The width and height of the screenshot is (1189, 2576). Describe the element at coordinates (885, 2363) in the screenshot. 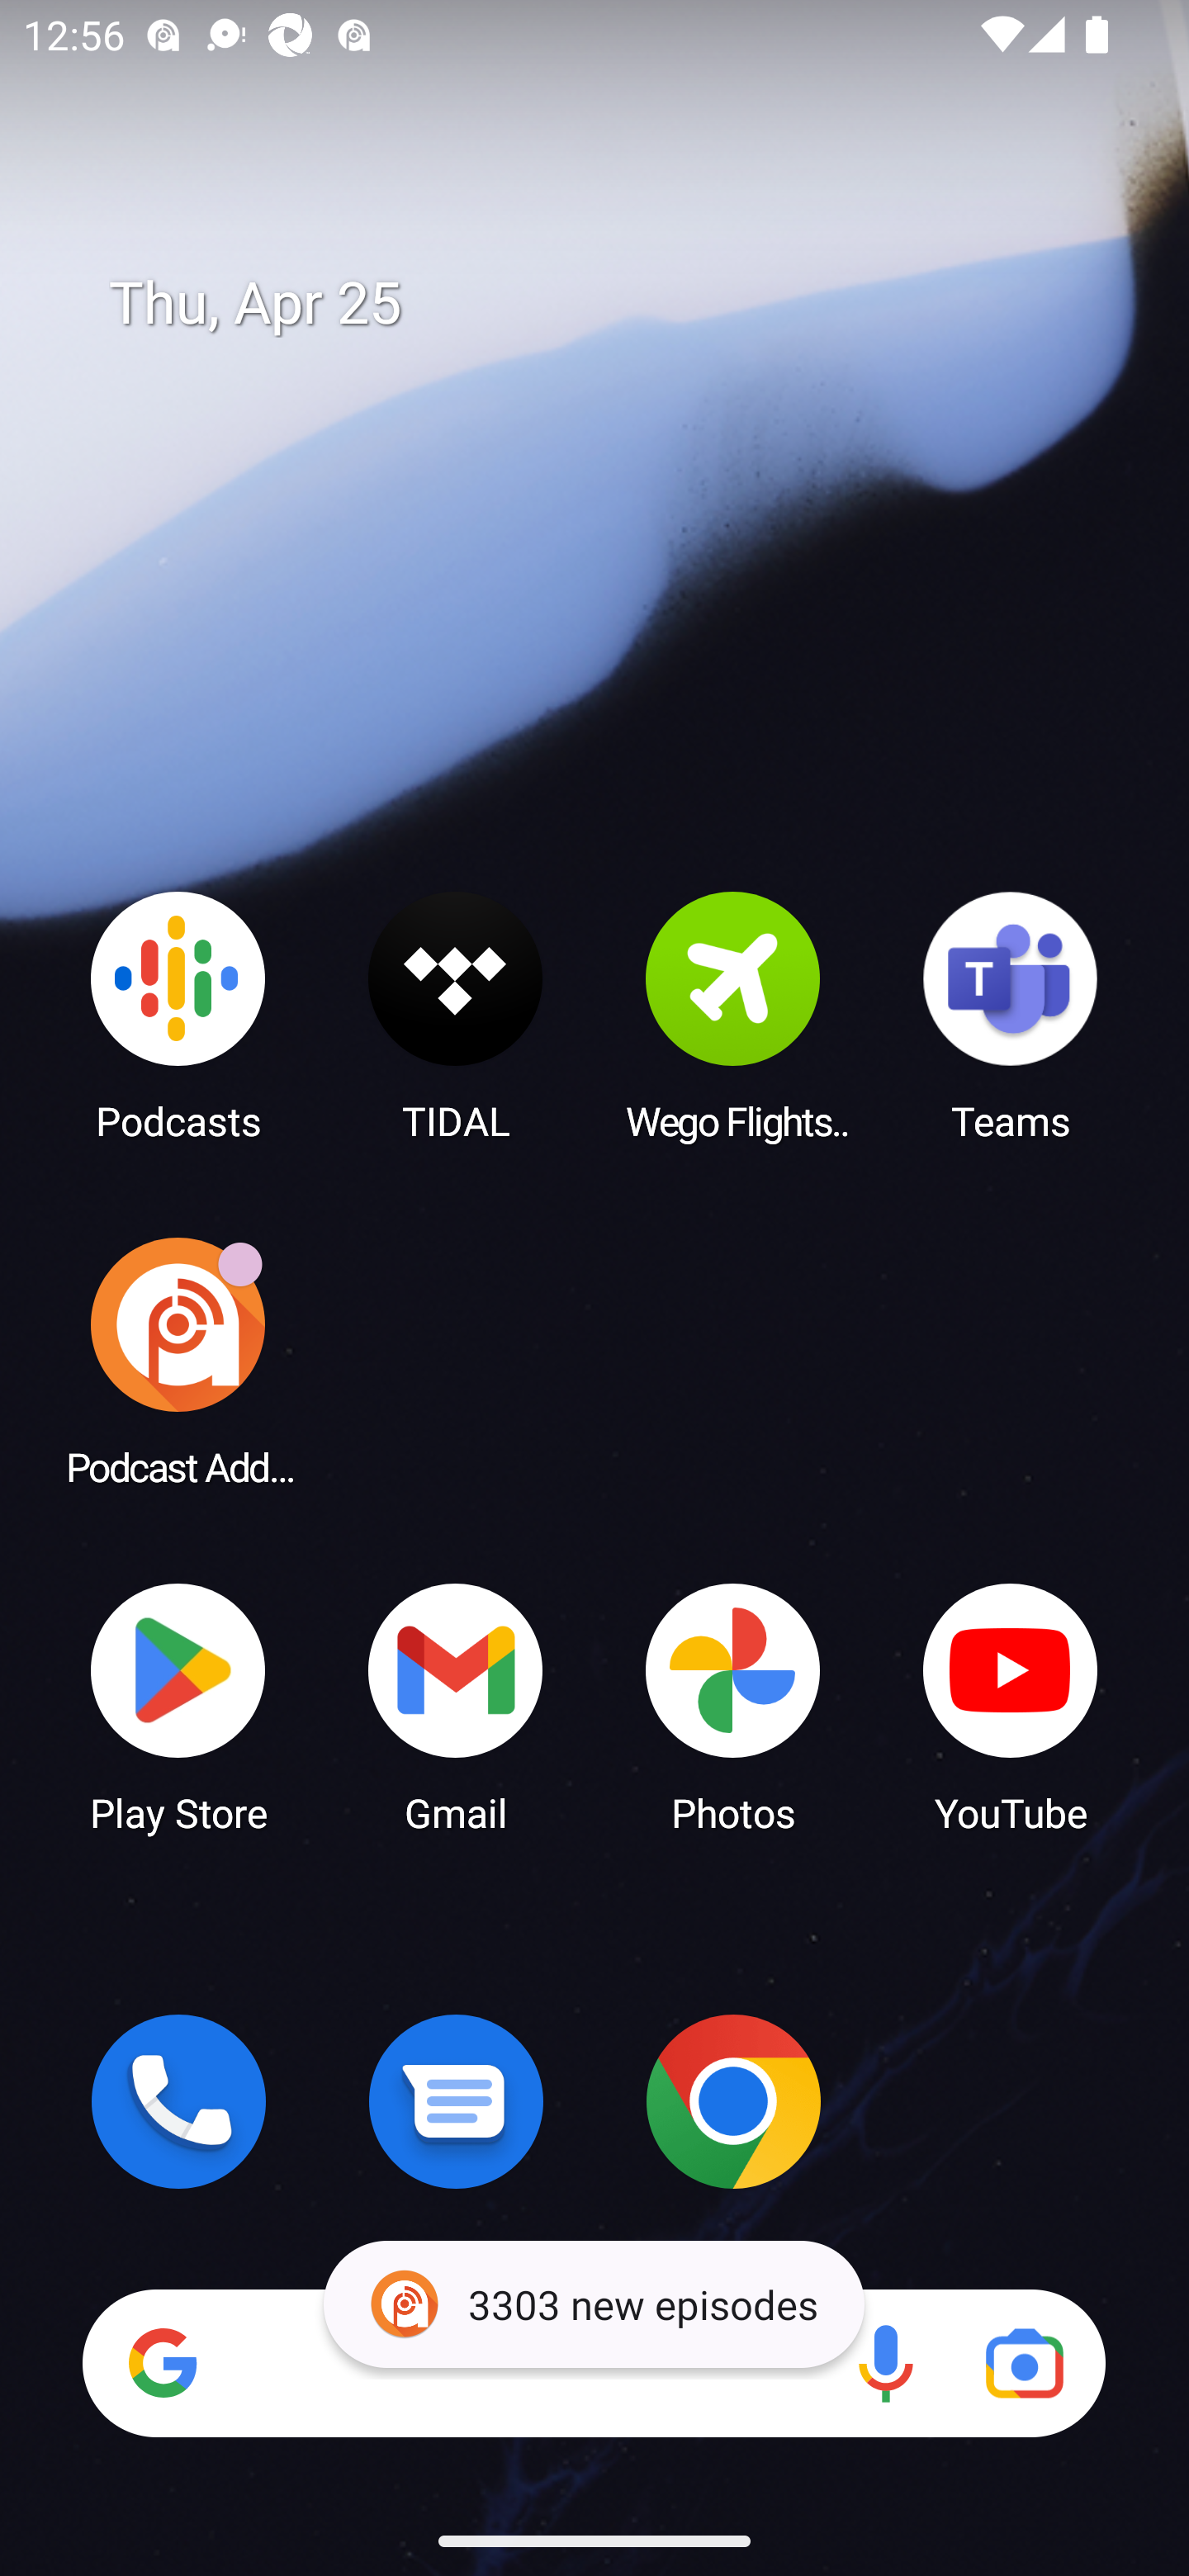

I see `Voice search` at that location.